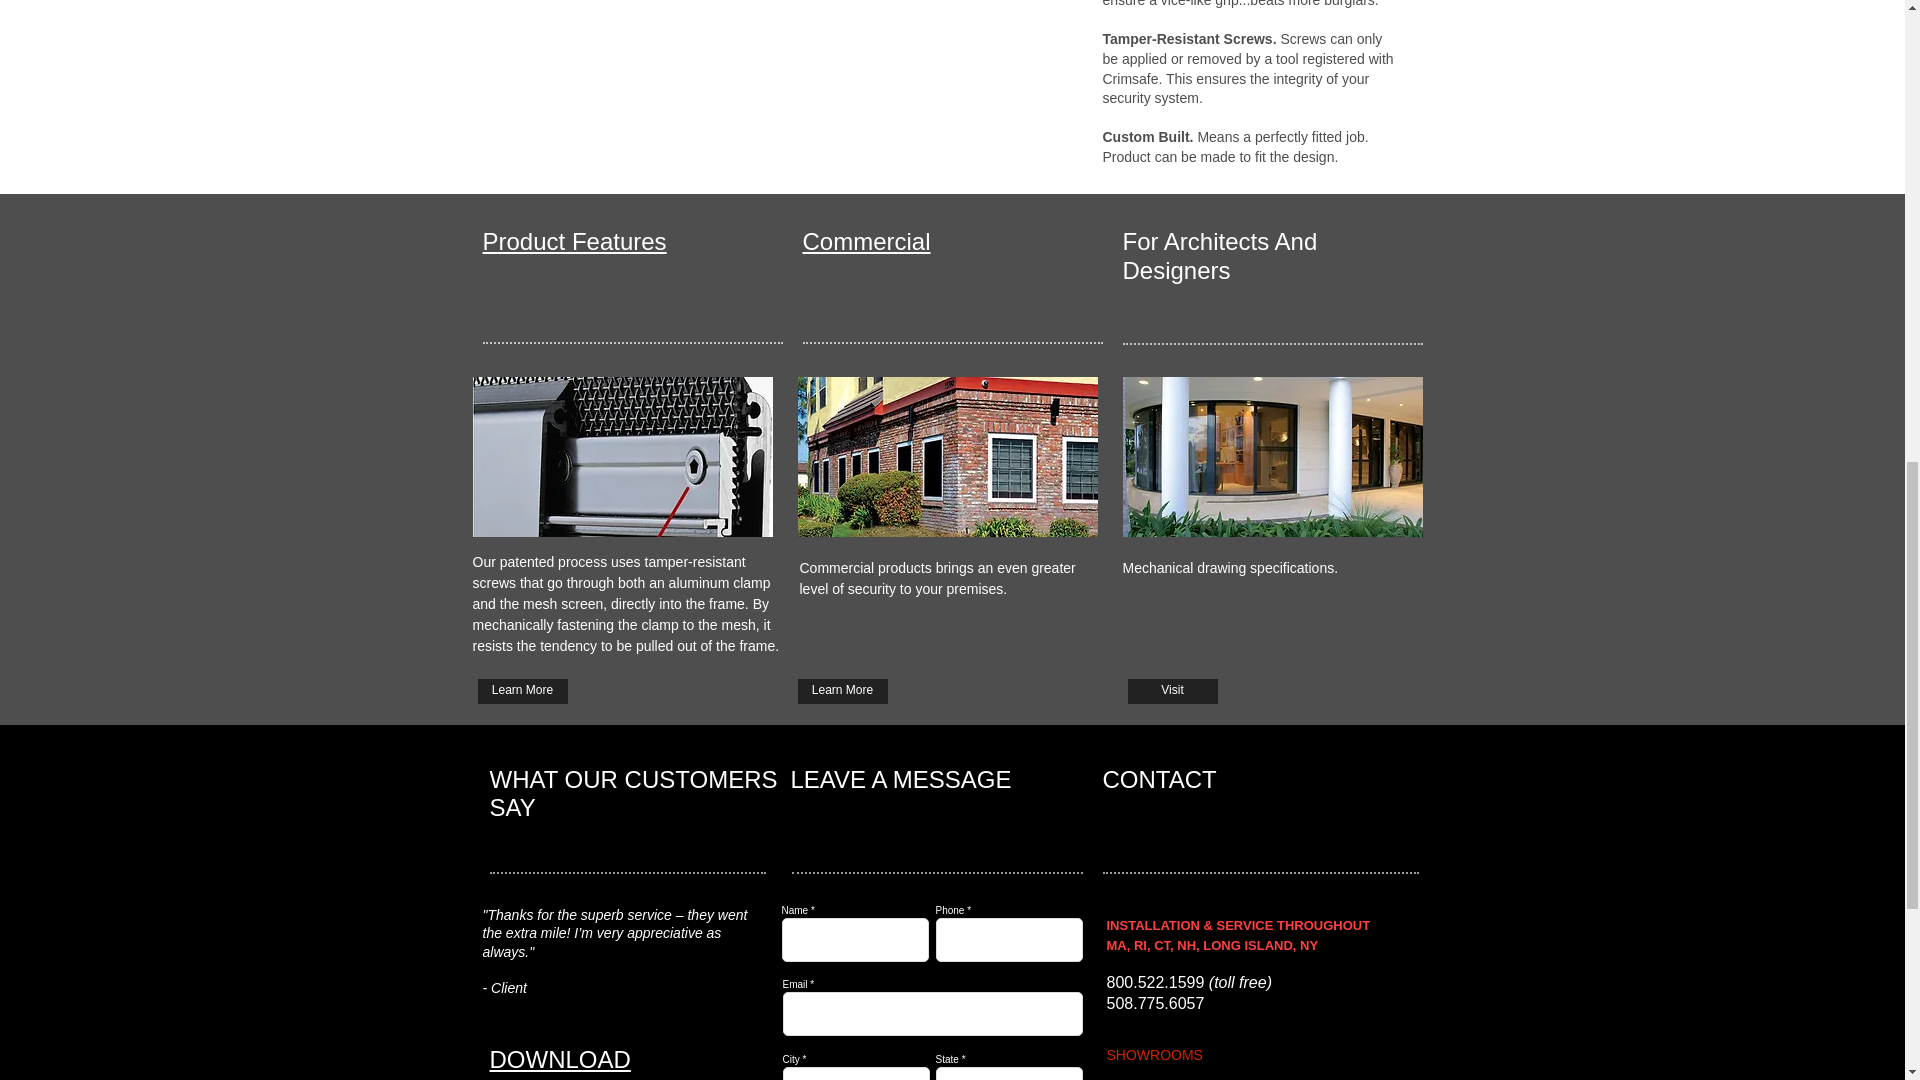 This screenshot has width=1920, height=1080. I want to click on Learn More, so click(842, 692).